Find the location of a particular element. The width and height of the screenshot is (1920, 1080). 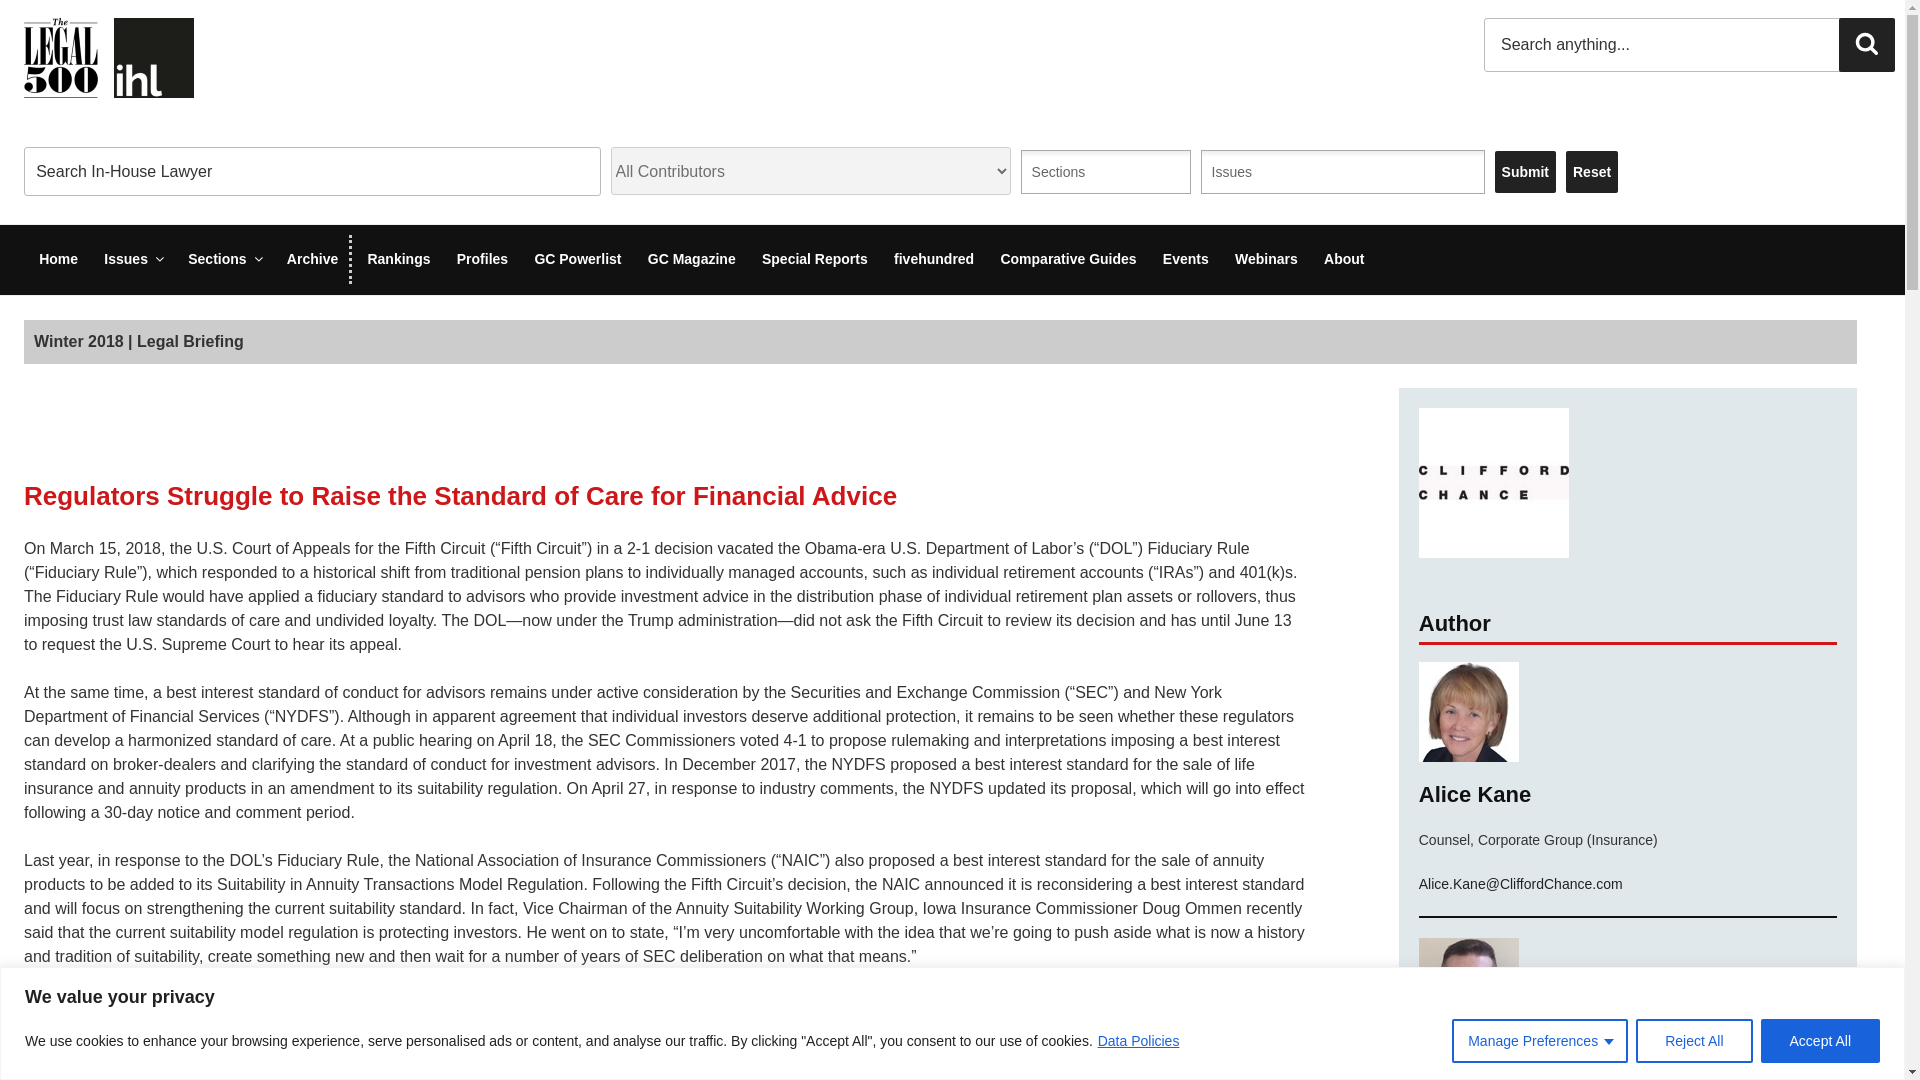

Issues is located at coordinates (132, 260).